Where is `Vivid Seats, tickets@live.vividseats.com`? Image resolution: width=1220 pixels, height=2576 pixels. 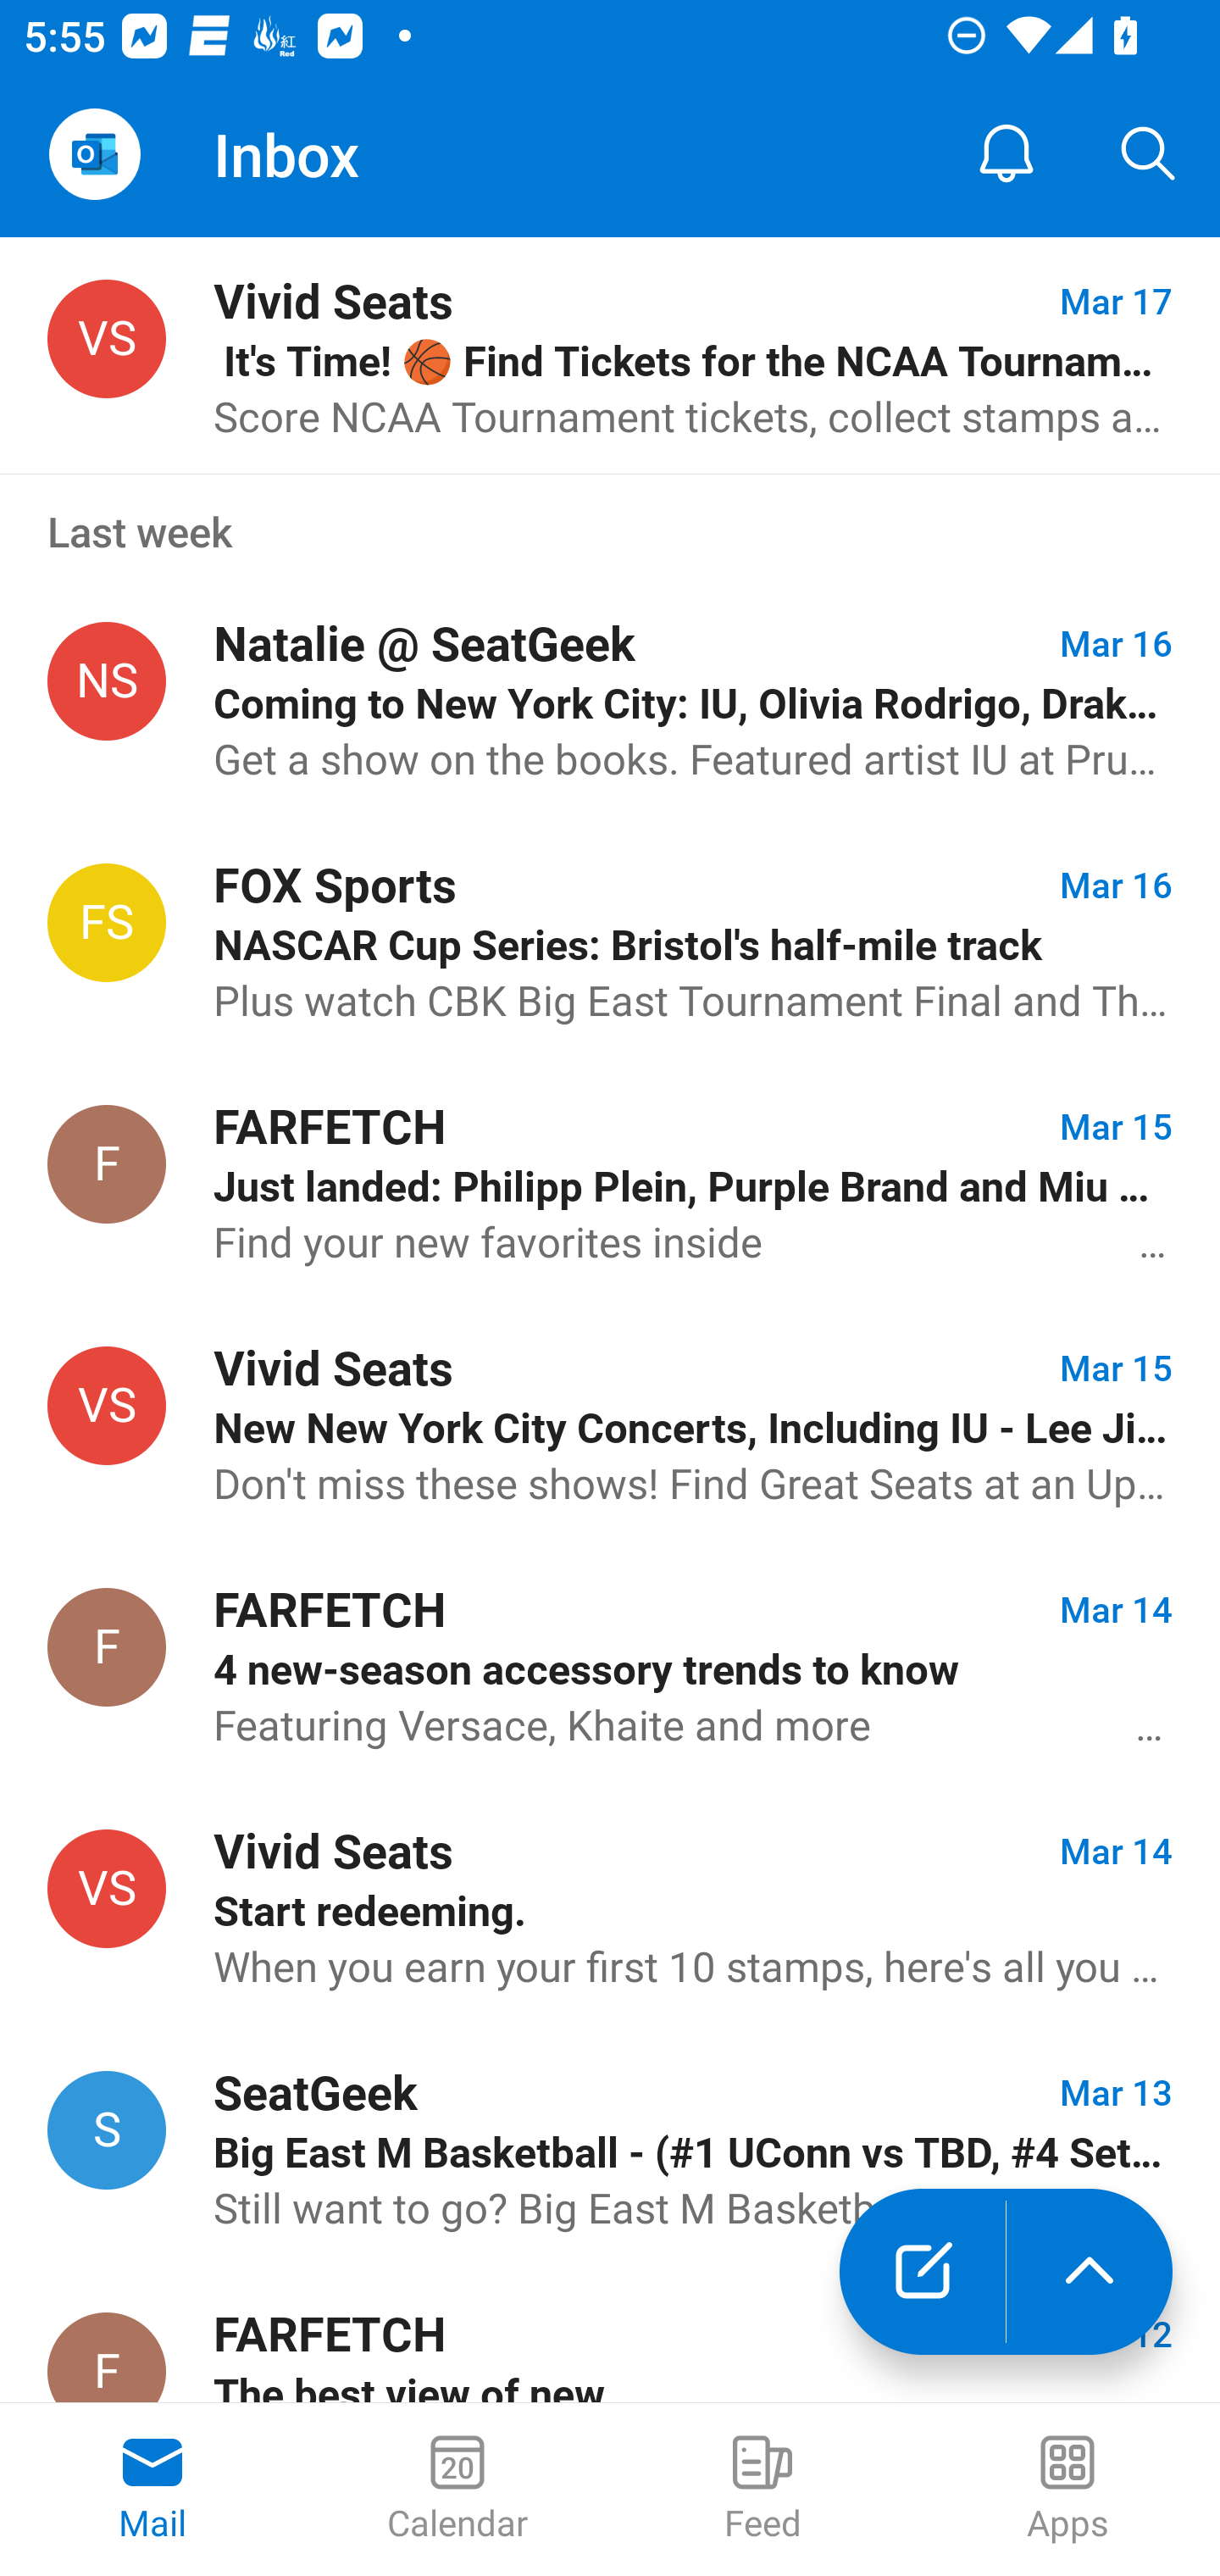
Vivid Seats, tickets@live.vividseats.com is located at coordinates (107, 1888).